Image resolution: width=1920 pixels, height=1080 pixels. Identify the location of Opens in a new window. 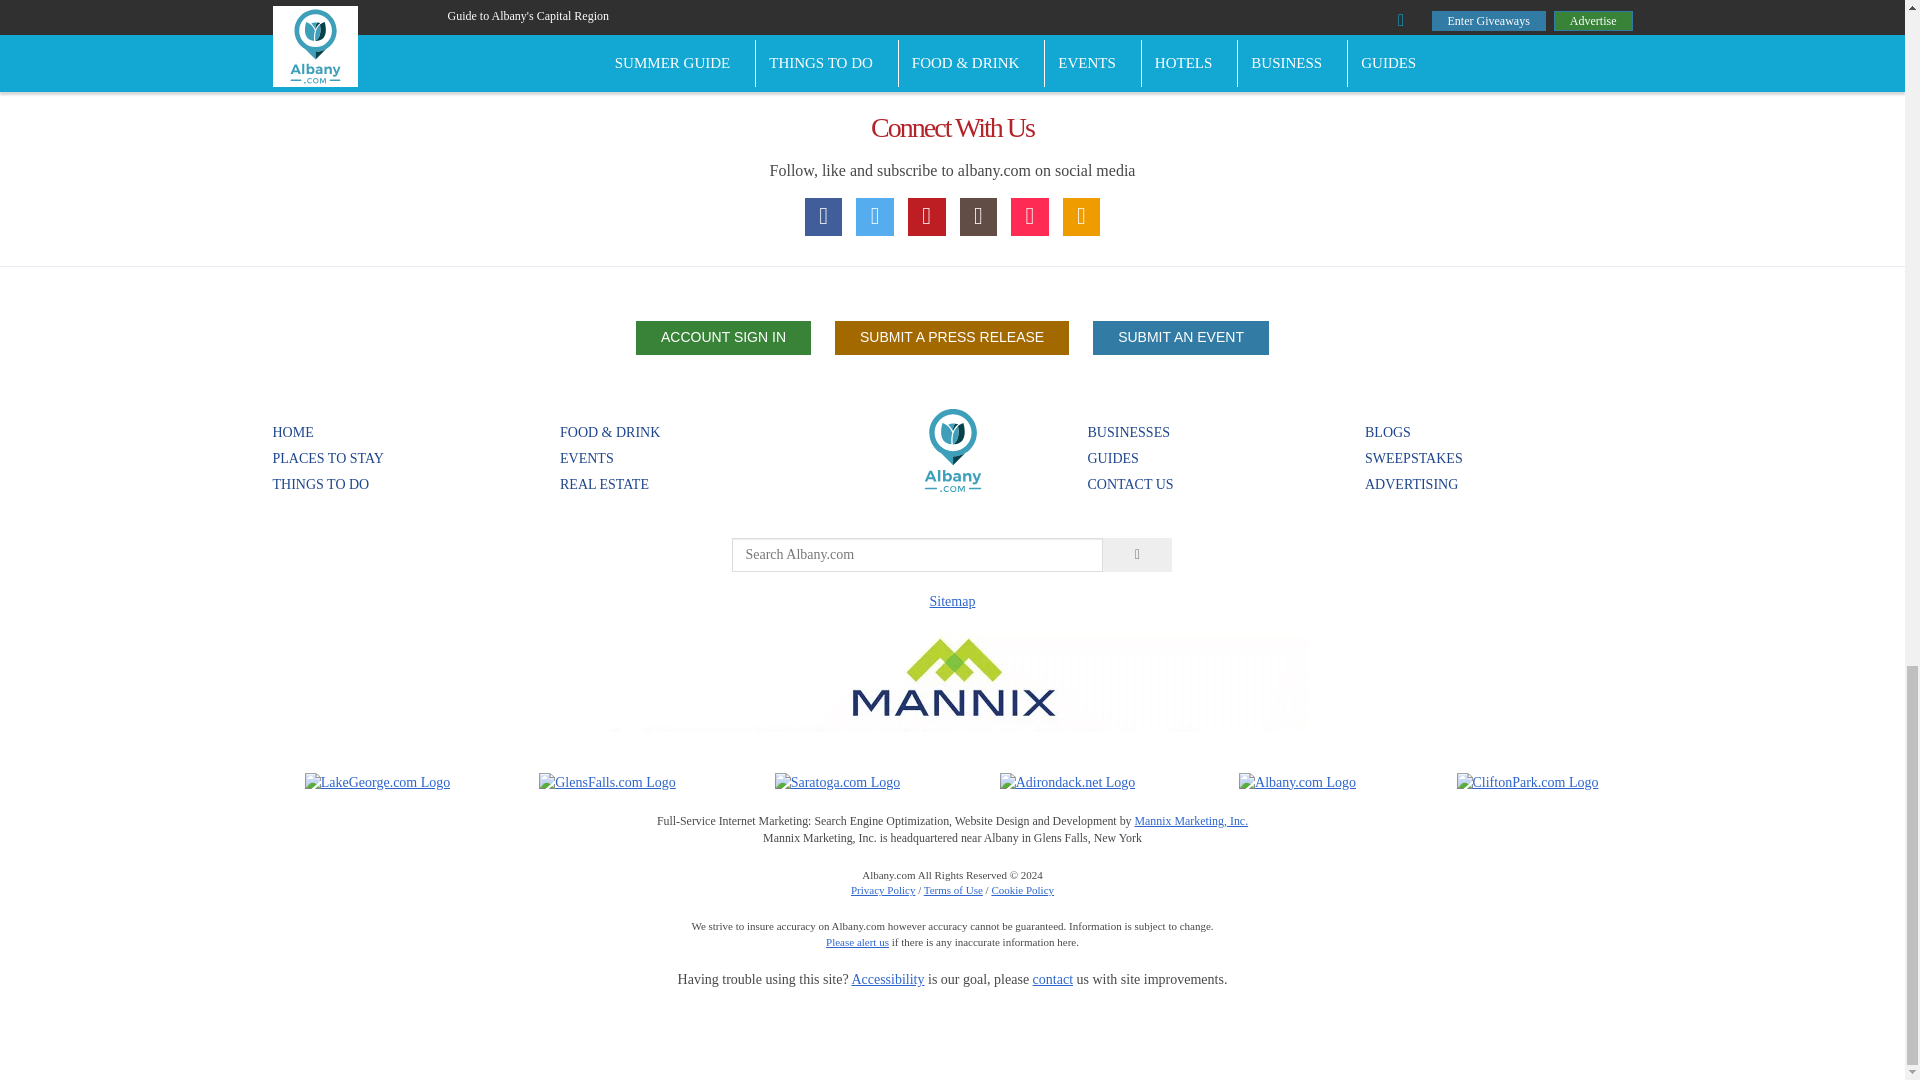
(1068, 782).